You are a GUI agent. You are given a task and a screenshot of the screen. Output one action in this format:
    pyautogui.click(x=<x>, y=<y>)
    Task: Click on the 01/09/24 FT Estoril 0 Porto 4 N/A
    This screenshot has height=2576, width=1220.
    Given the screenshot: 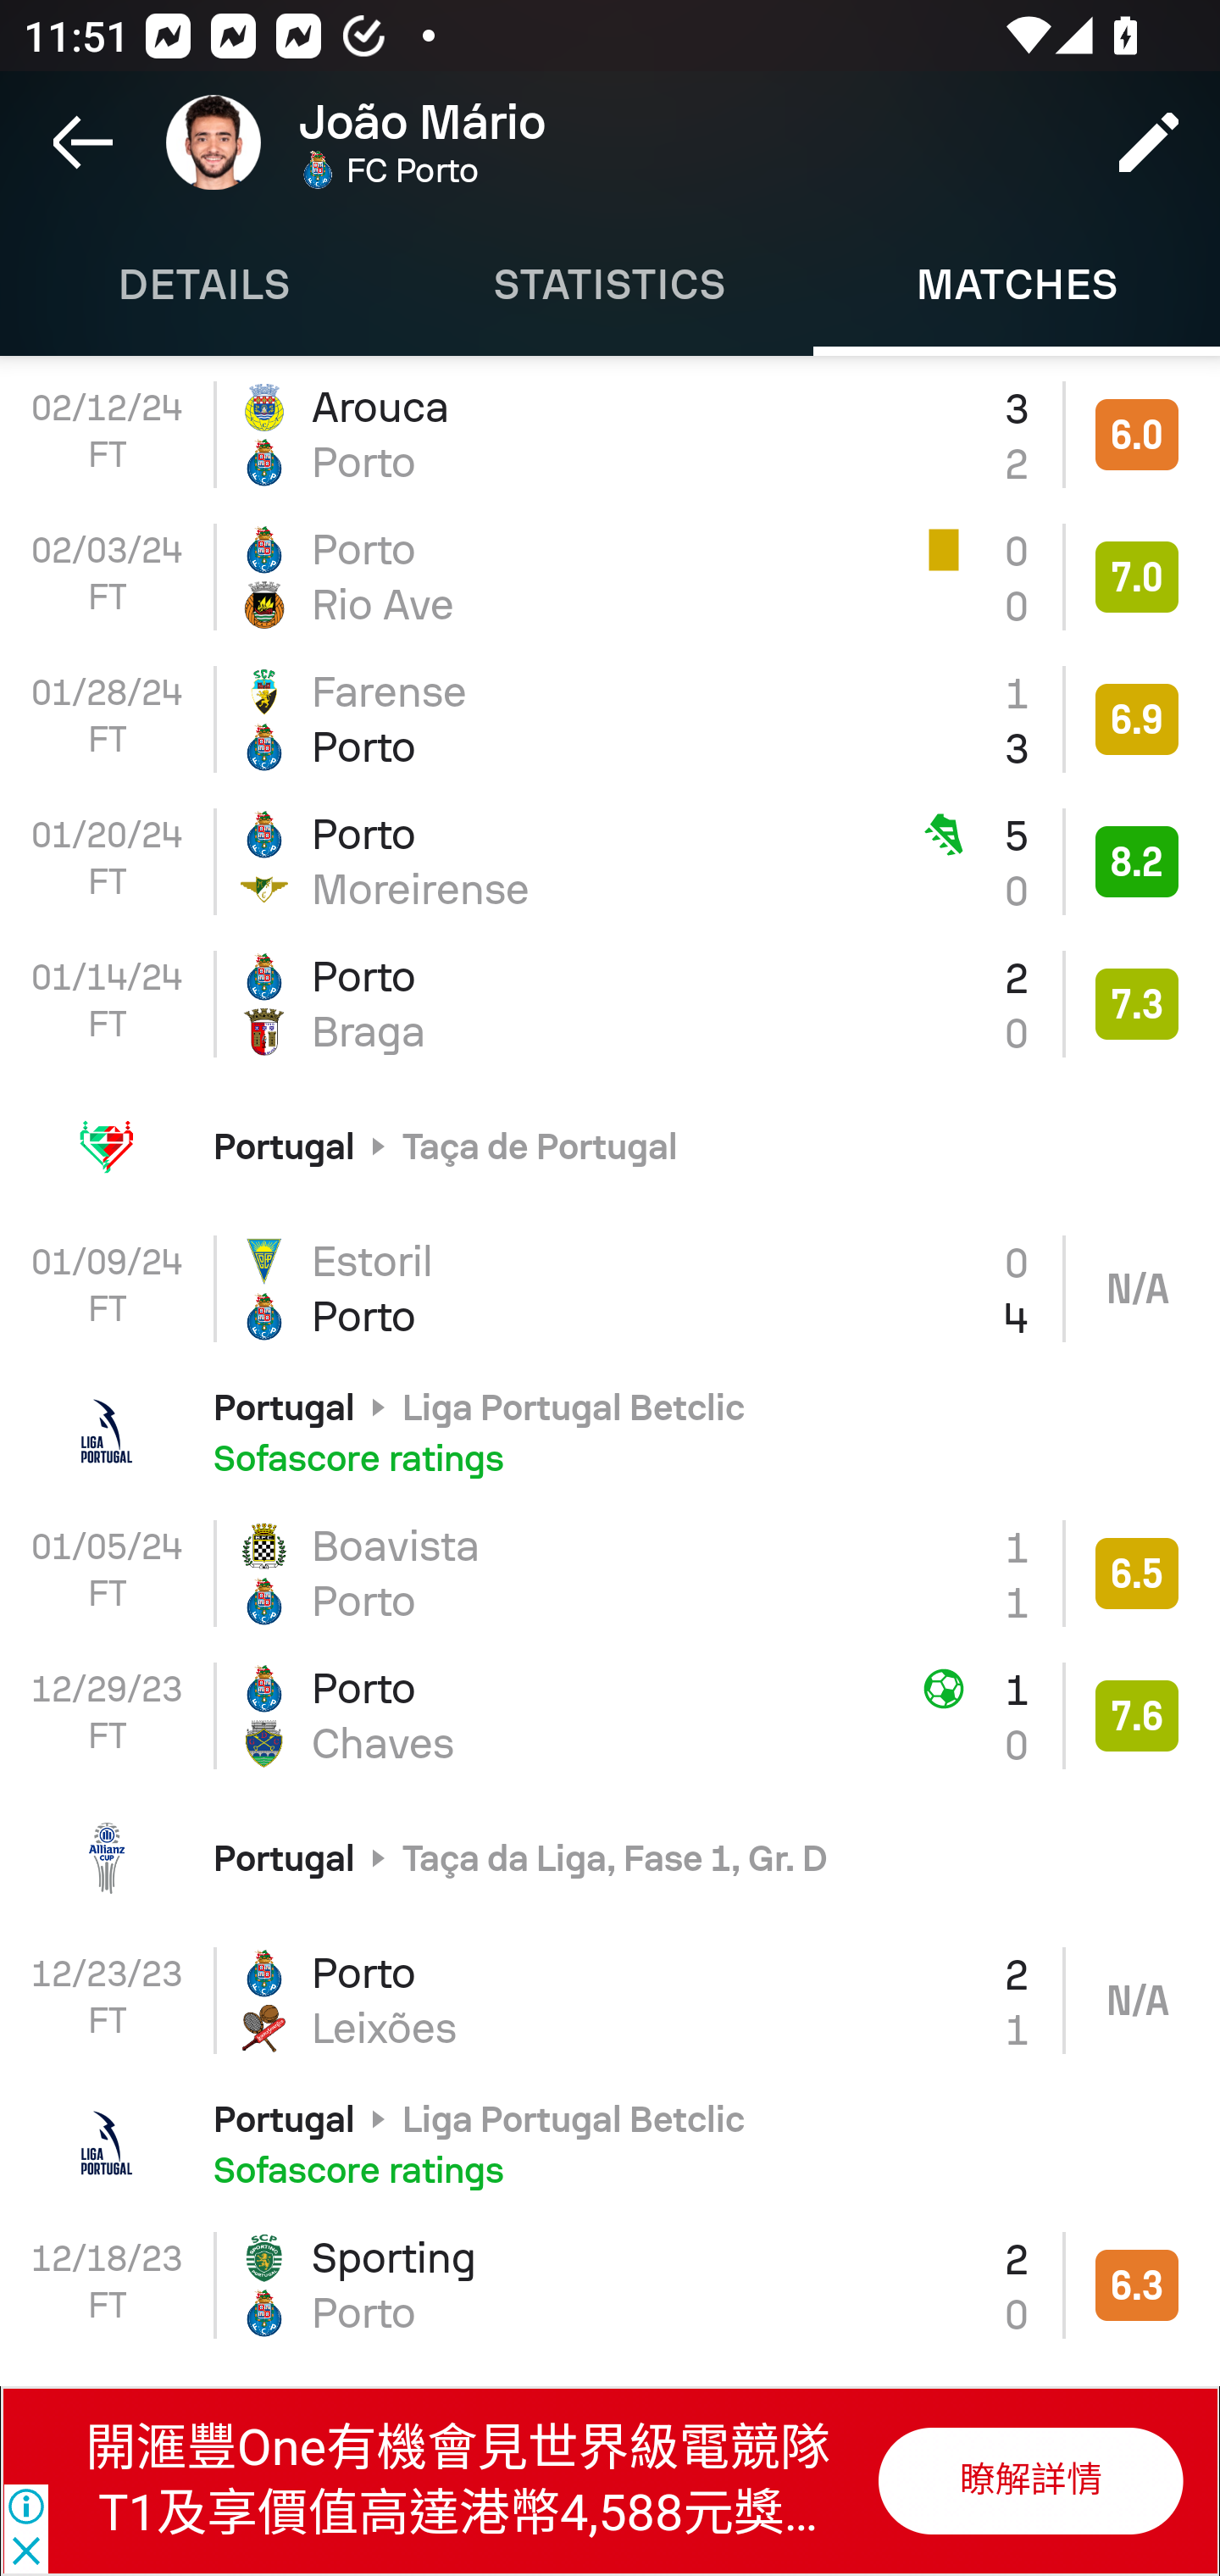 What is the action you would take?
    pyautogui.click(x=610, y=1289)
    